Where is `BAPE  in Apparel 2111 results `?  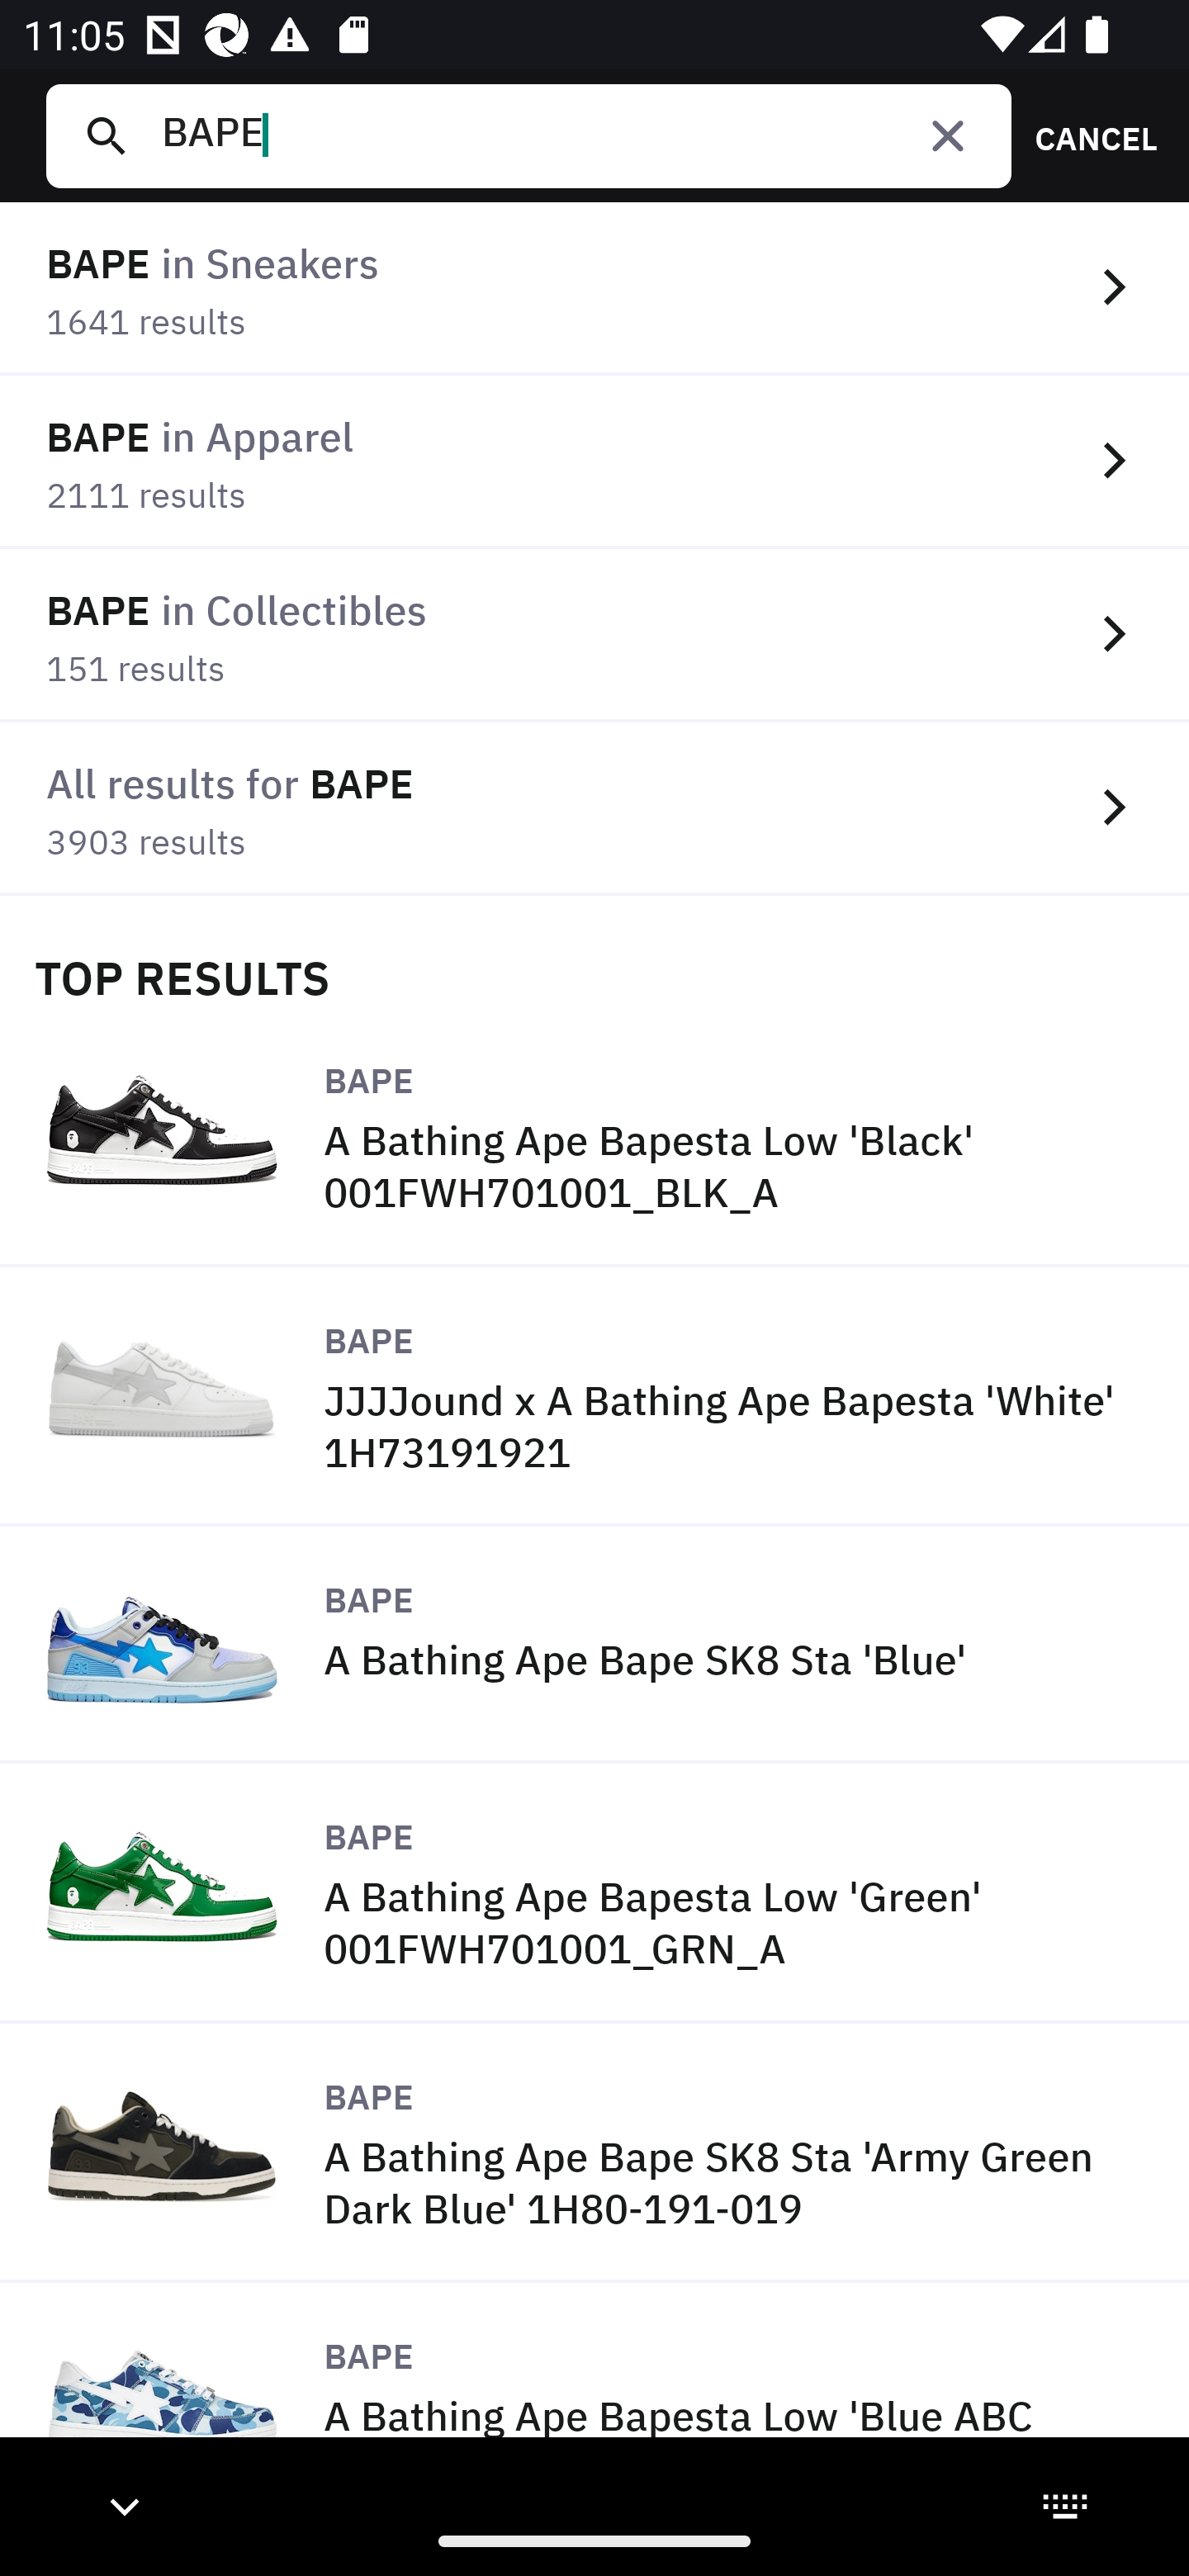
BAPE  in Apparel 2111 results  is located at coordinates (594, 462).